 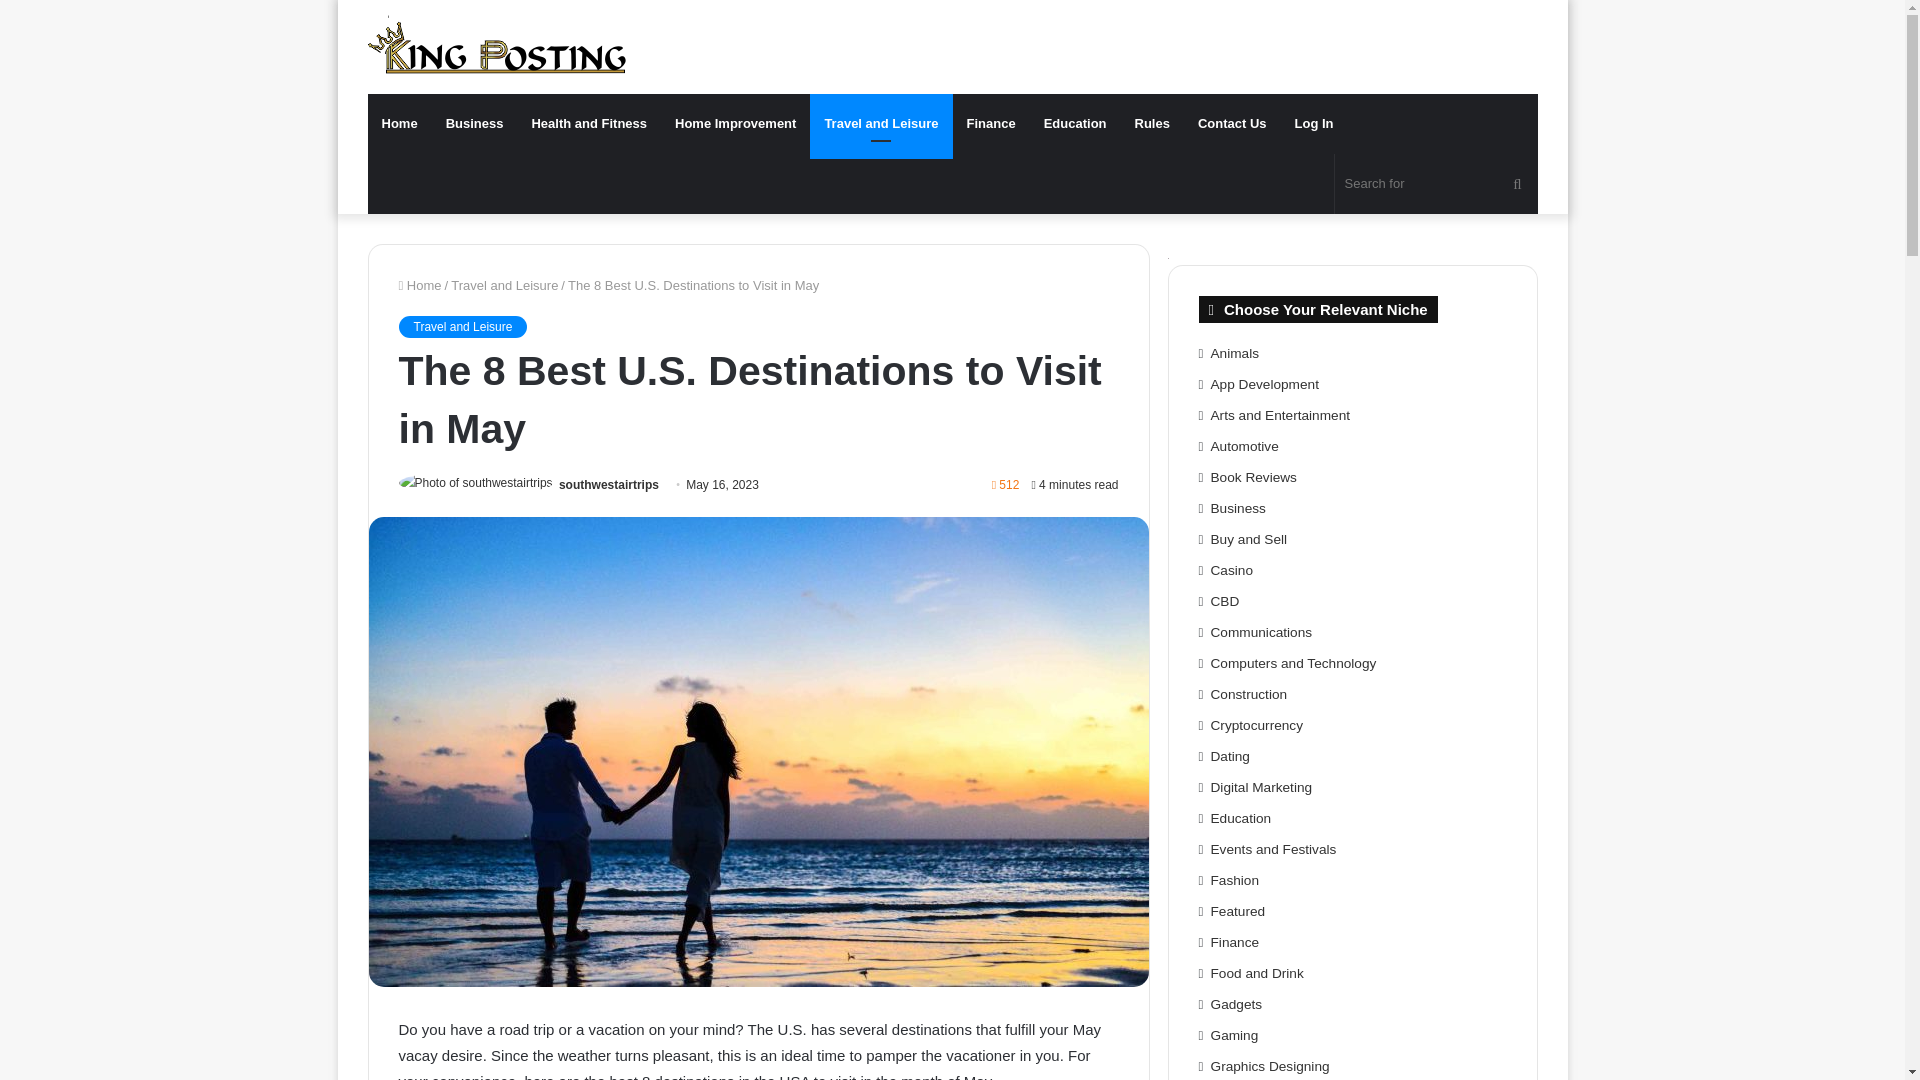 I want to click on Home, so click(x=400, y=124).